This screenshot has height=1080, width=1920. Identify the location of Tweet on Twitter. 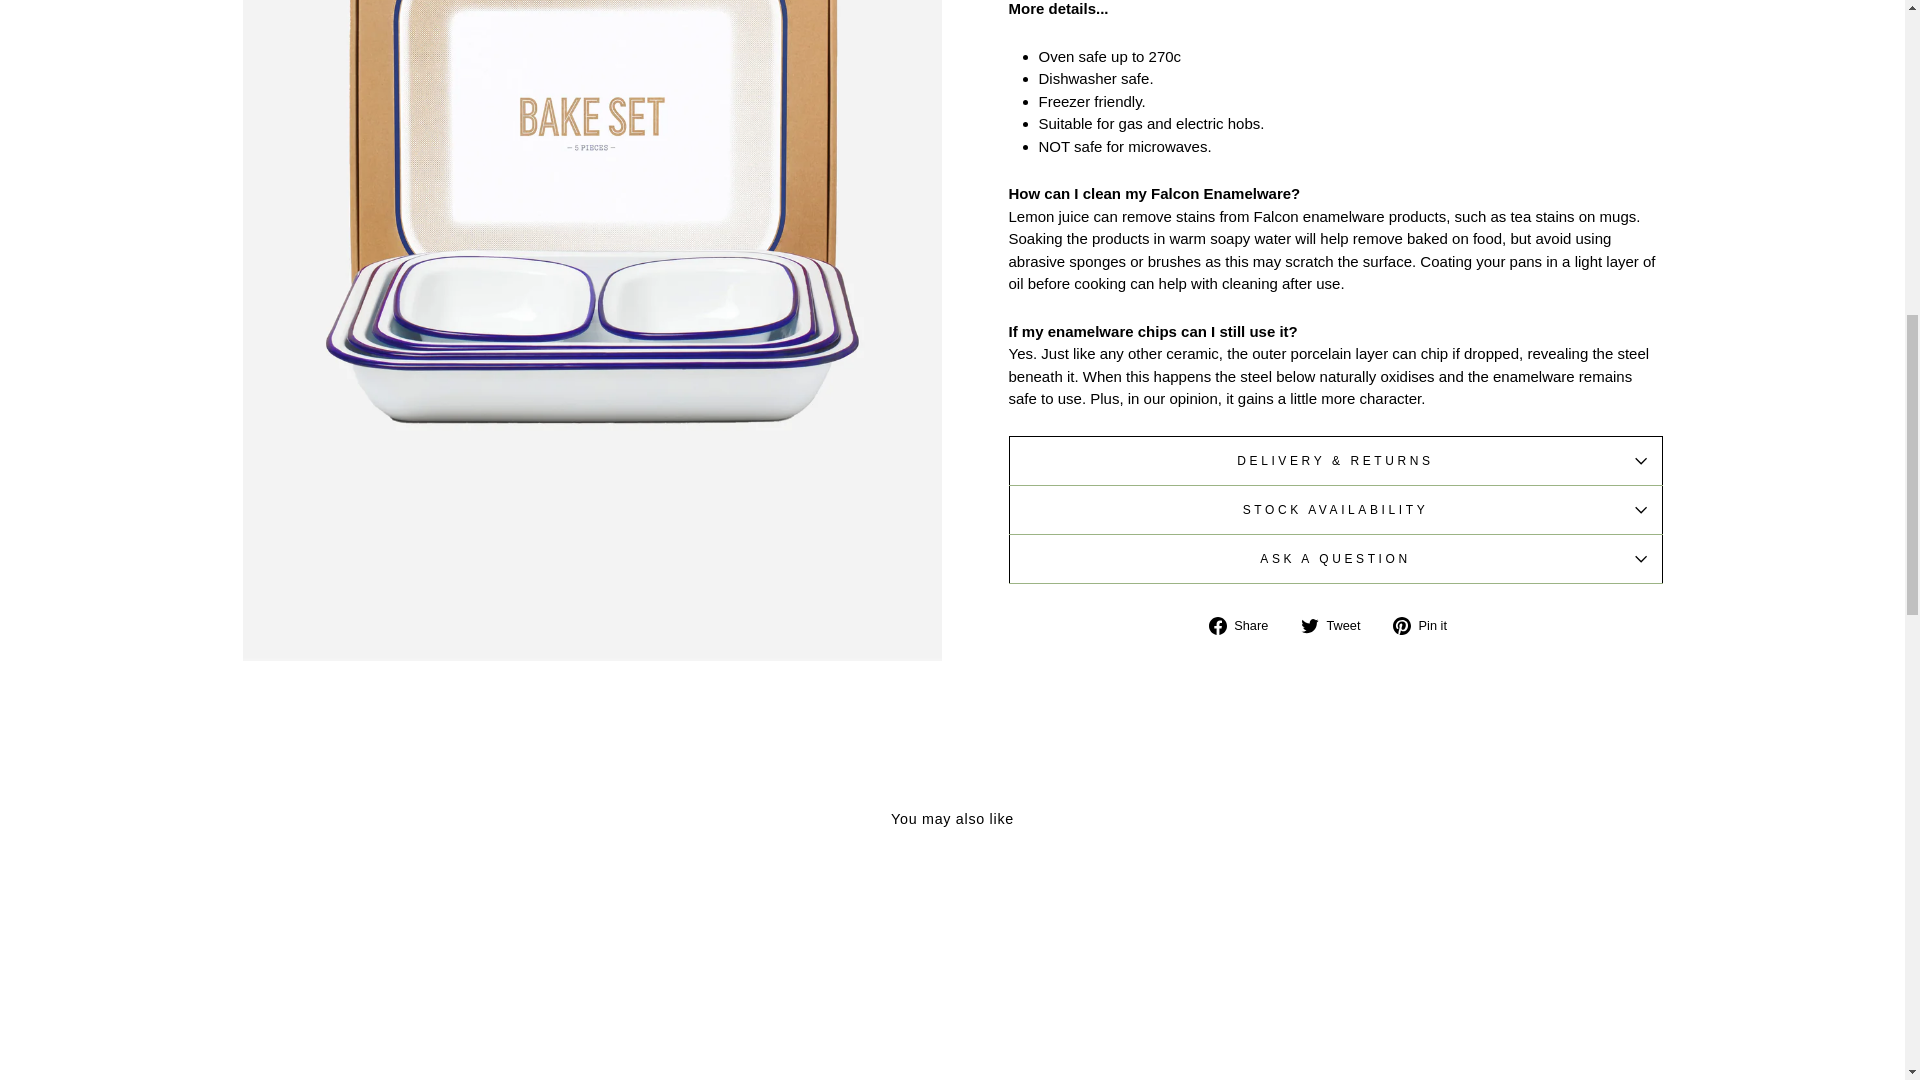
(1338, 626).